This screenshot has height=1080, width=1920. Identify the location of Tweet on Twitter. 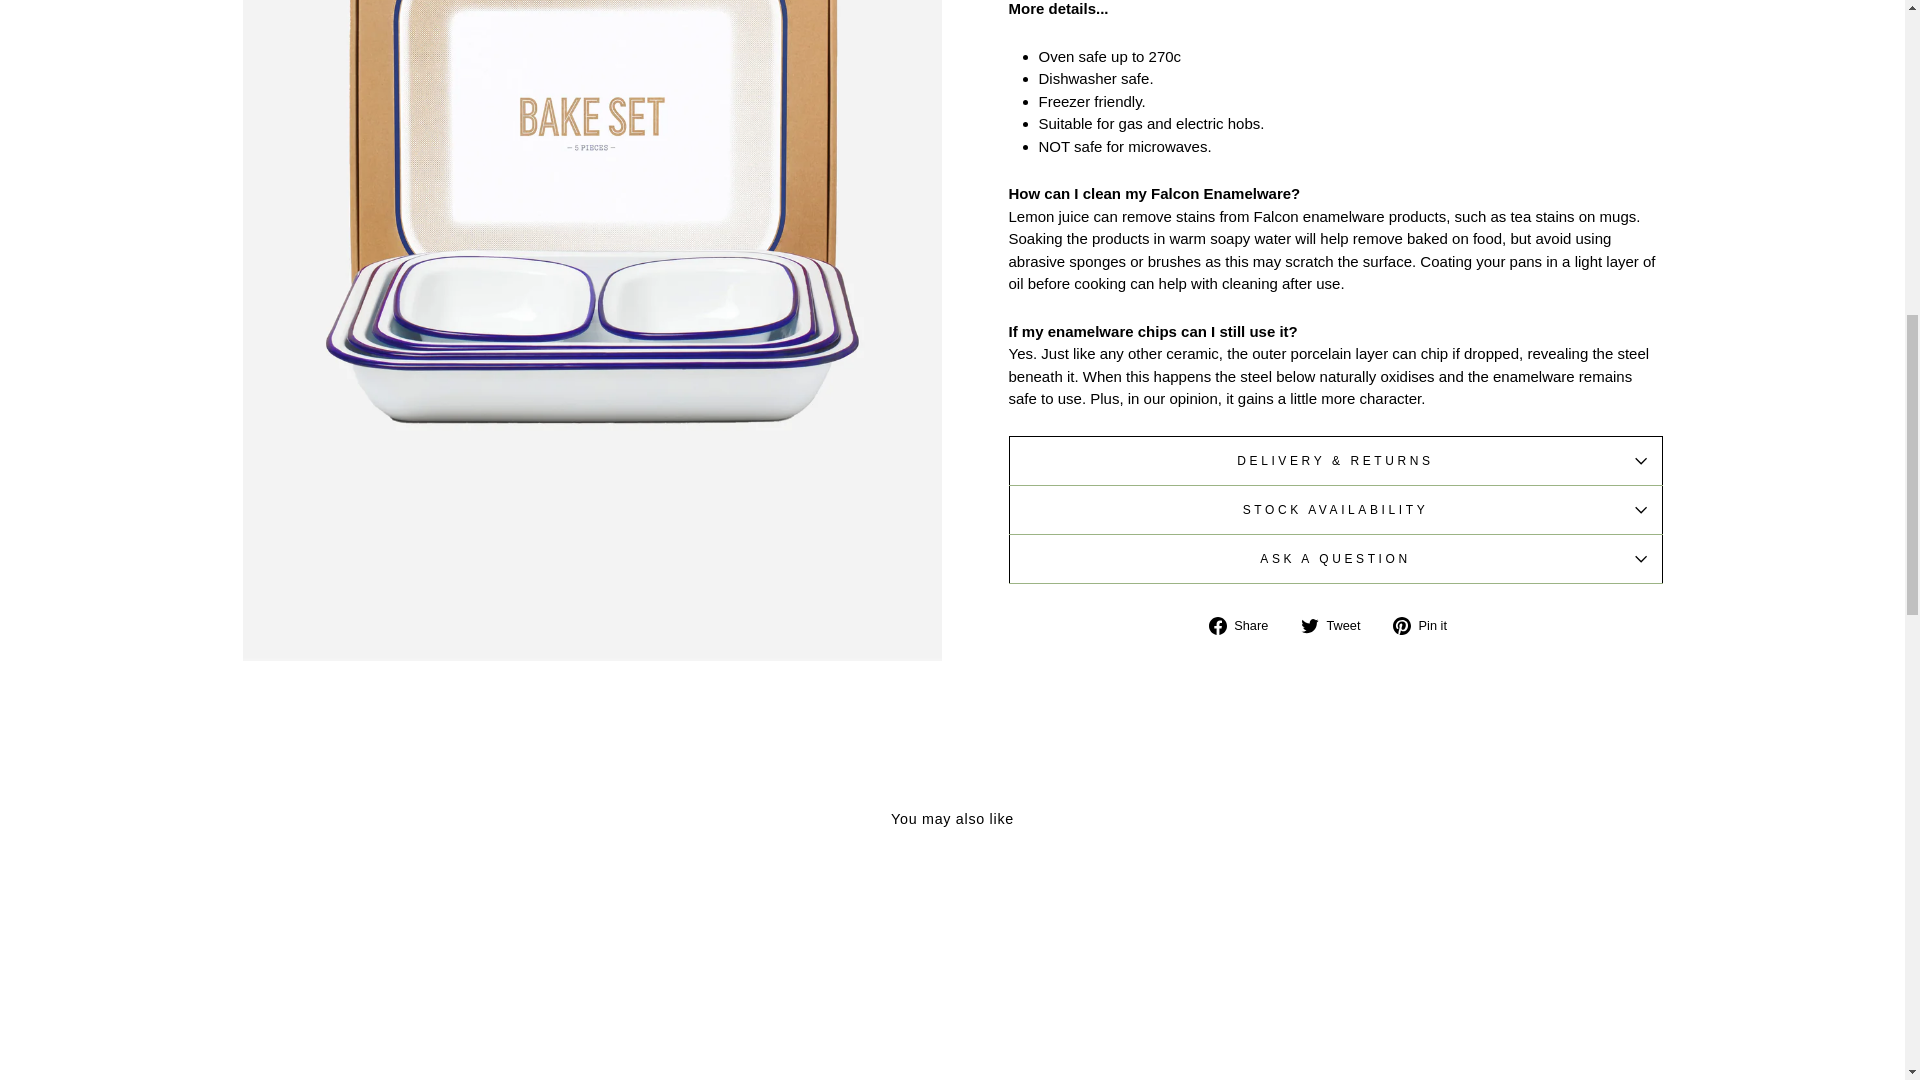
(1338, 626).